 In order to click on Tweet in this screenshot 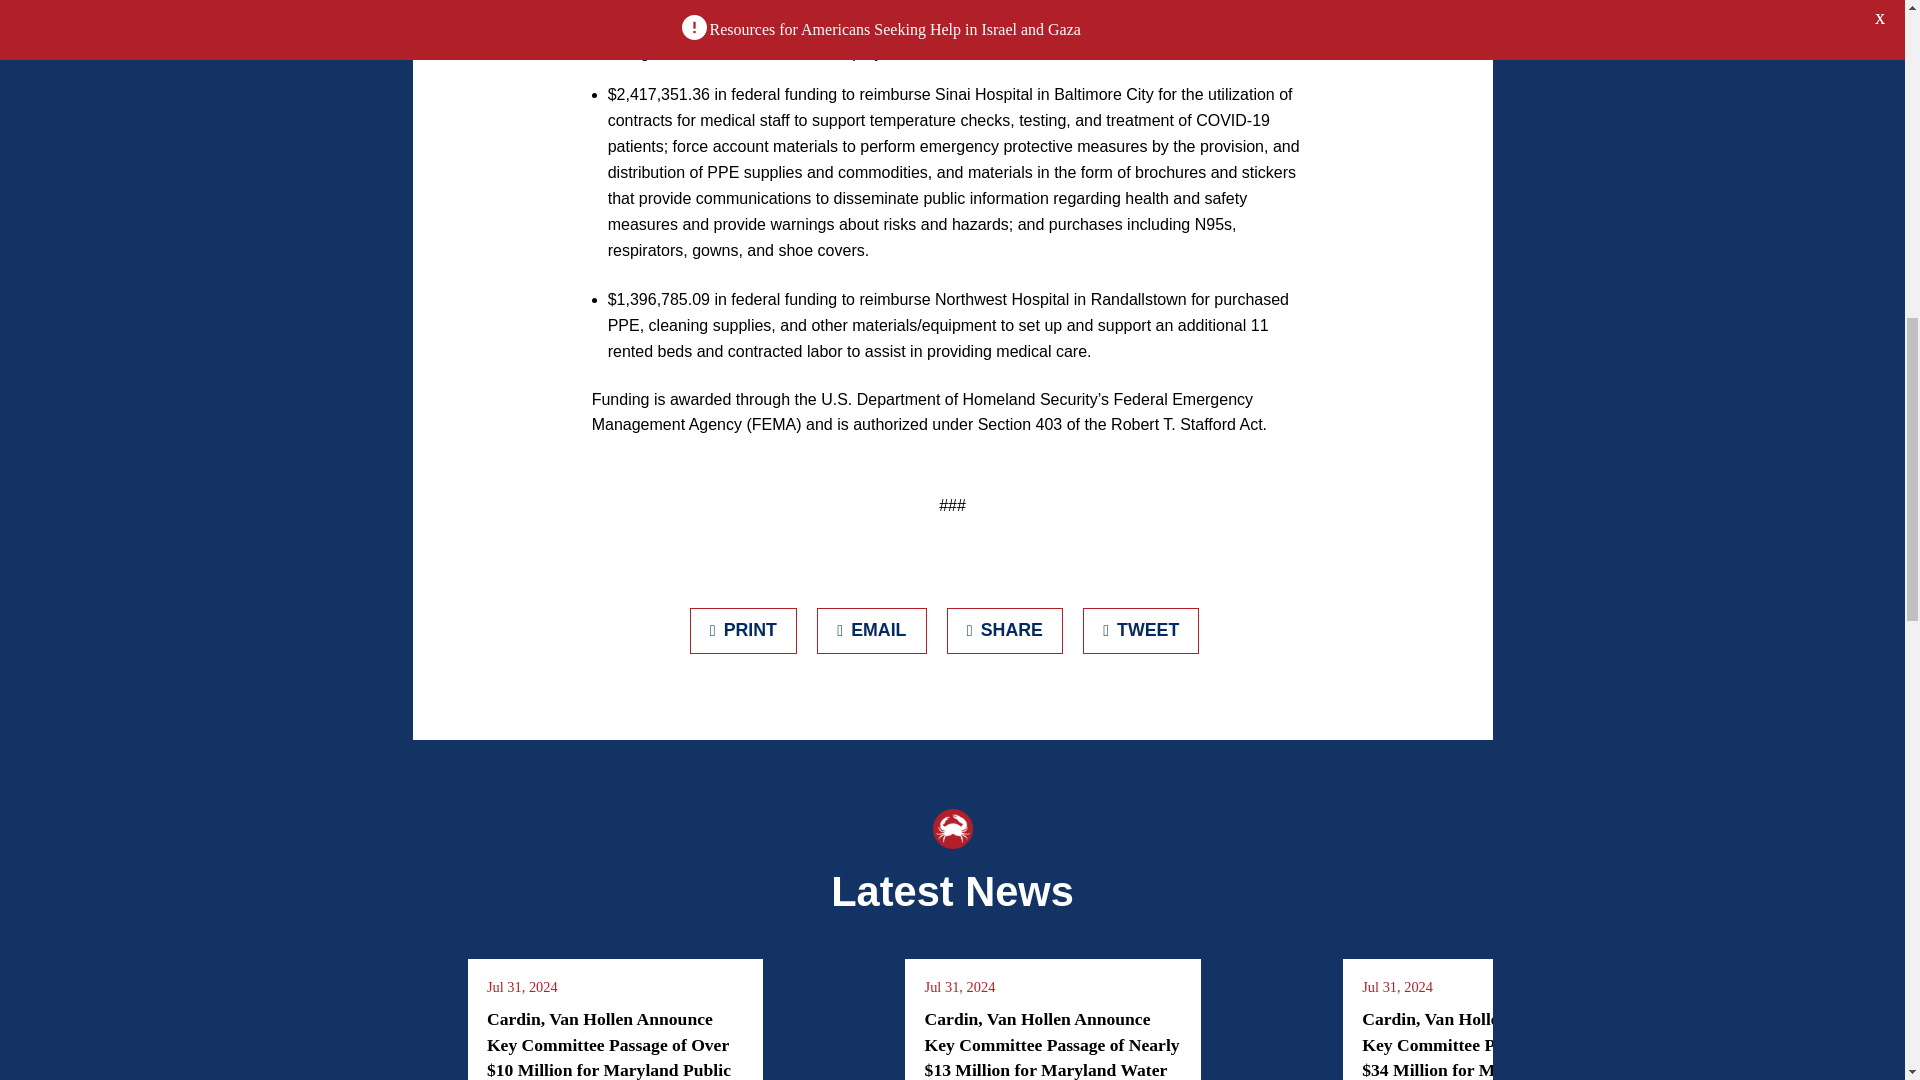, I will do `click(1141, 631)`.